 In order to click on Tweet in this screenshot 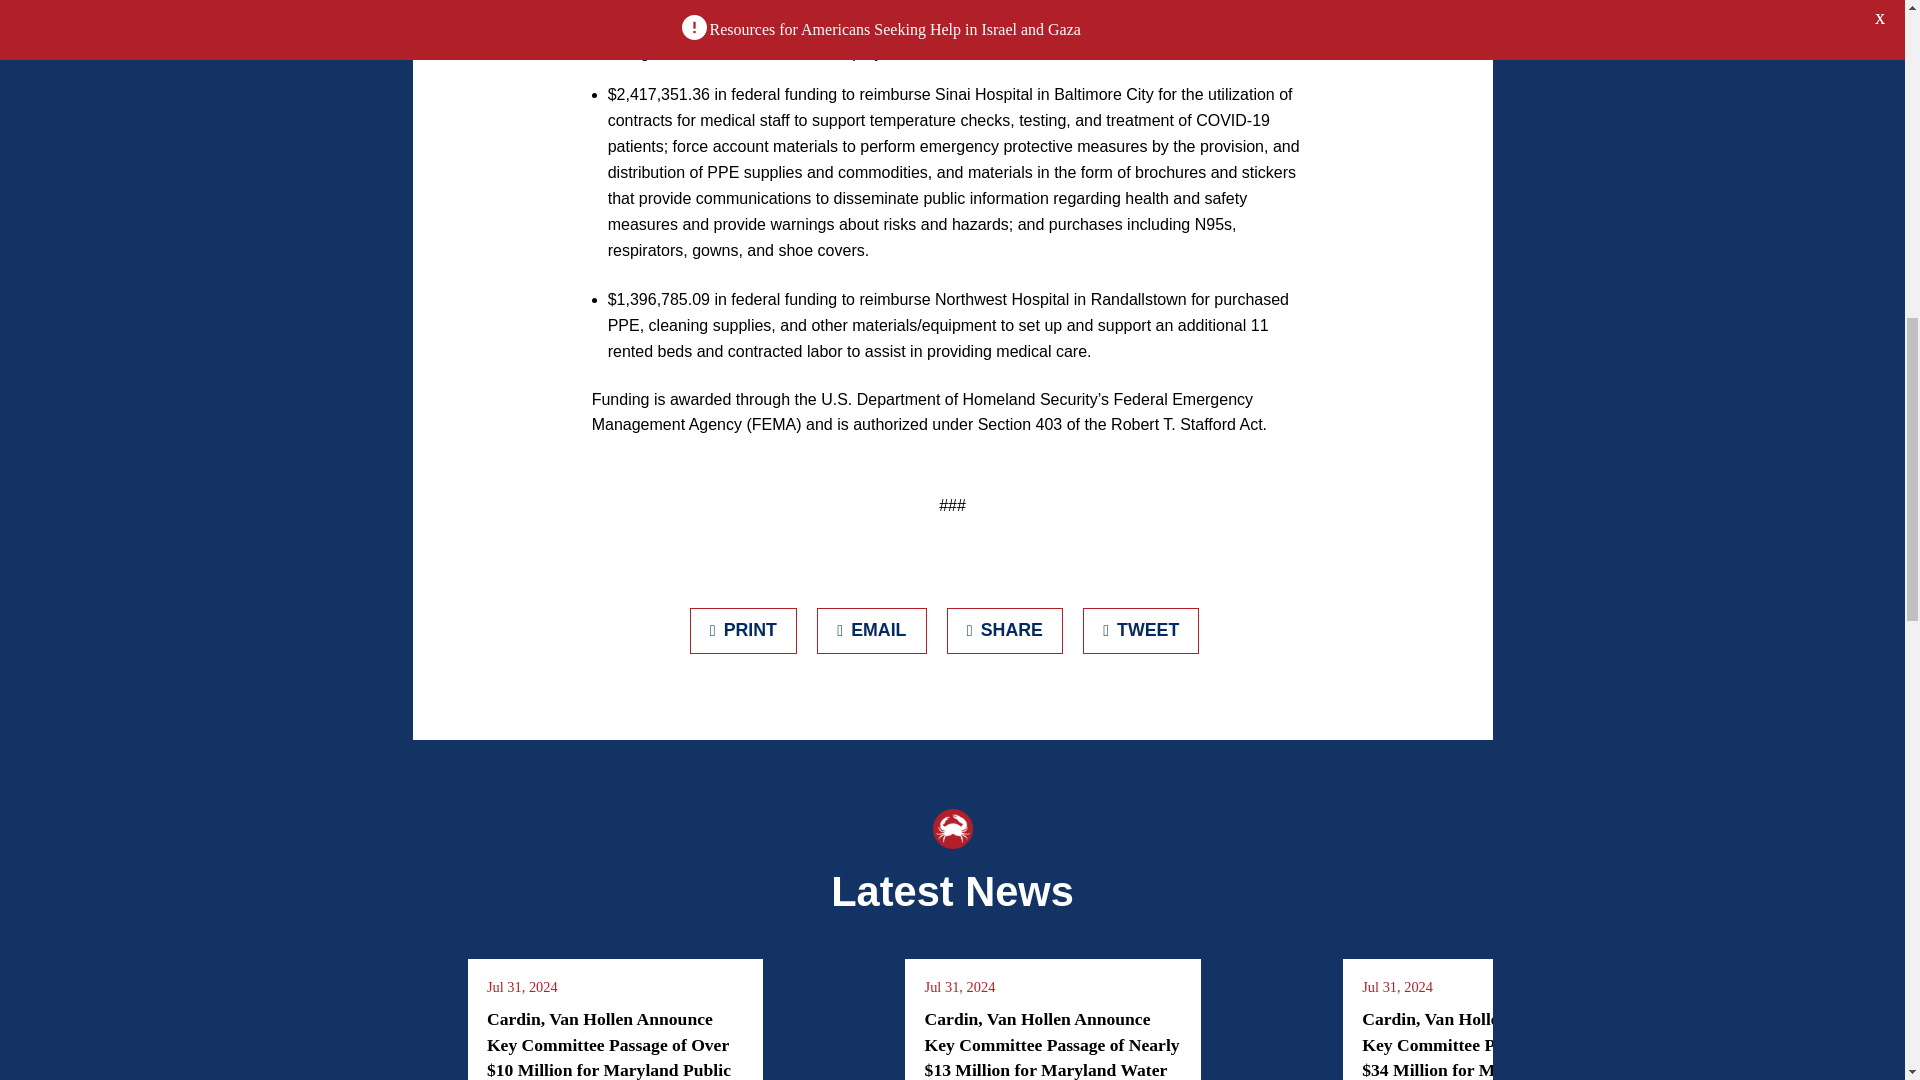, I will do `click(1141, 631)`.